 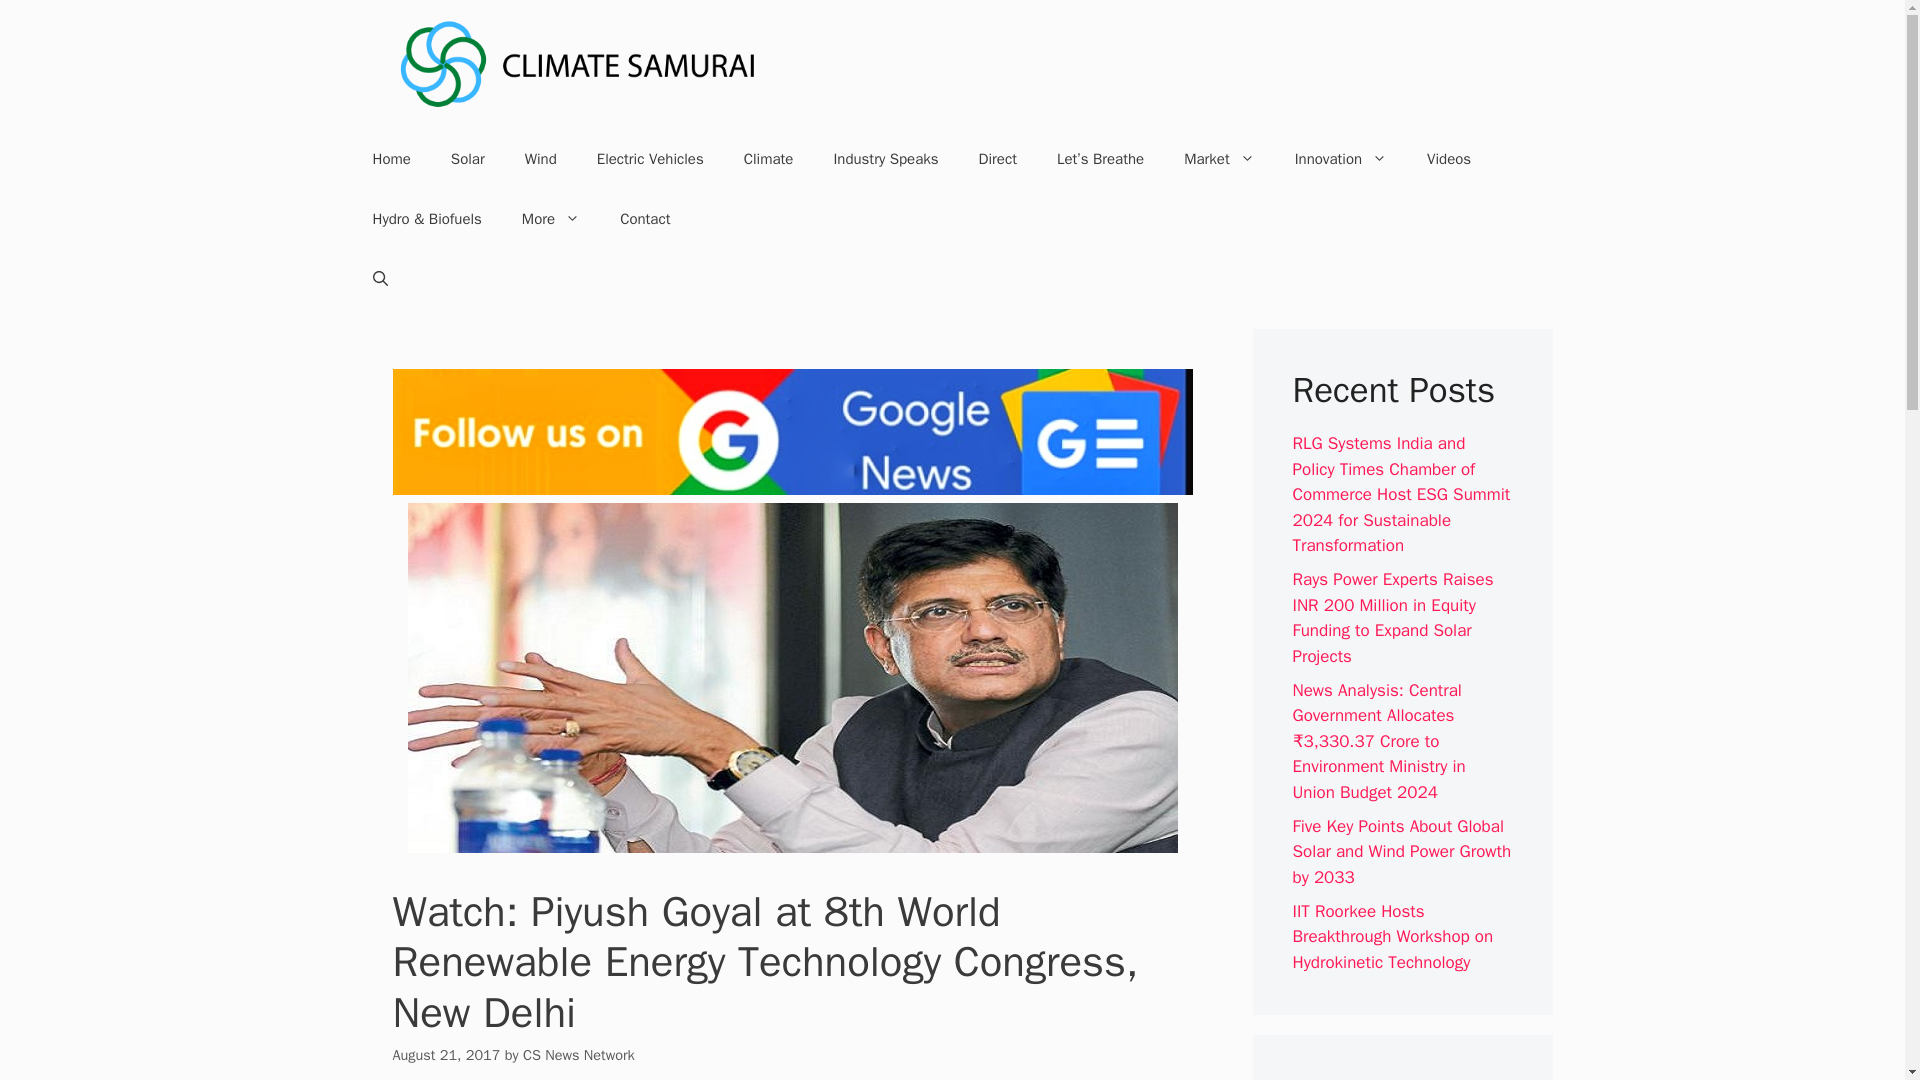 I want to click on Solar, so click(x=467, y=158).